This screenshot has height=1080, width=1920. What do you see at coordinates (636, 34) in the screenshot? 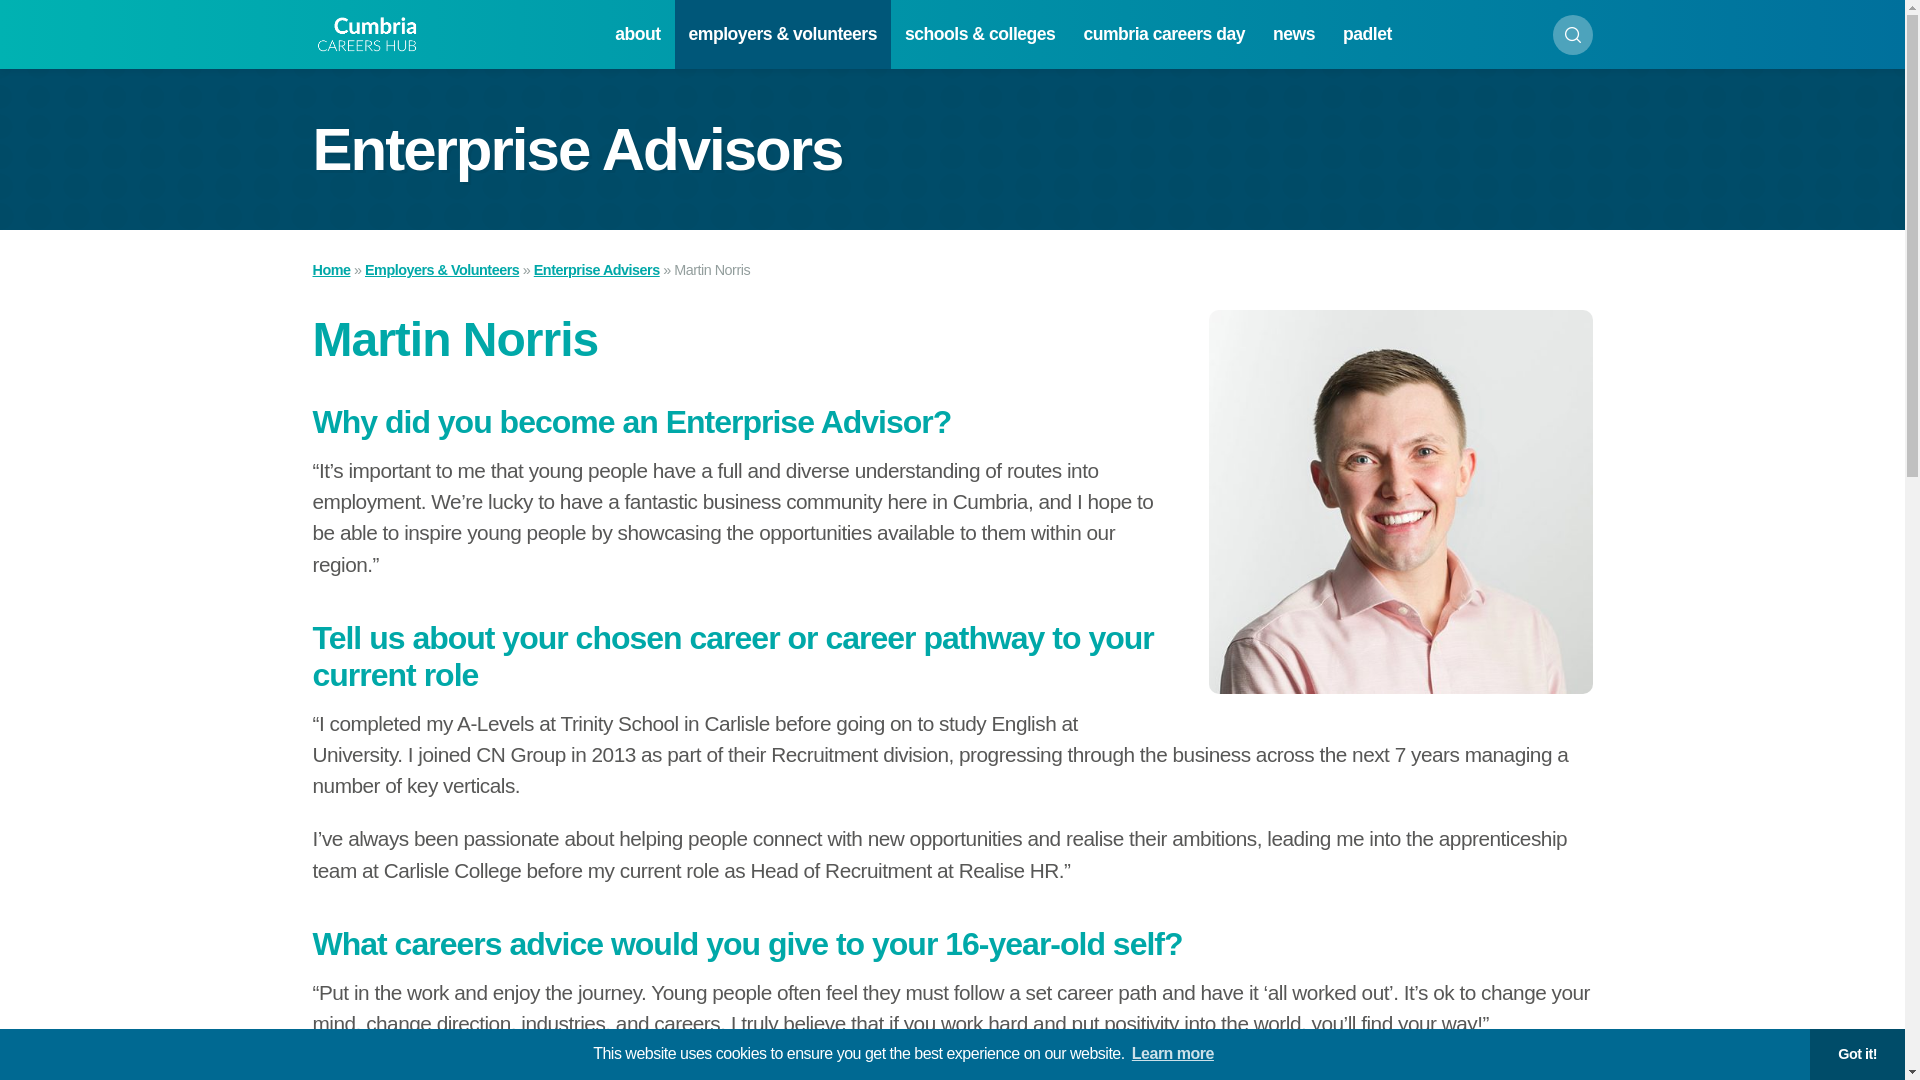
I see `about` at bounding box center [636, 34].